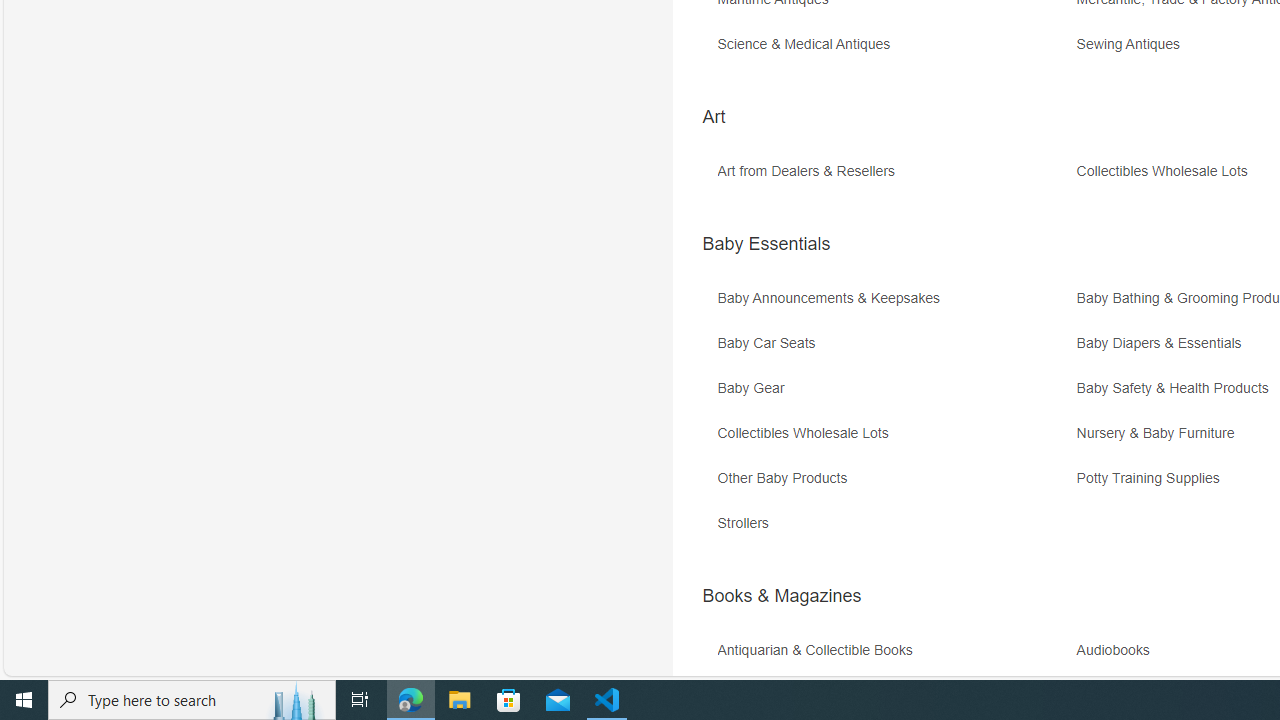 This screenshot has width=1280, height=720. I want to click on Collectibles Wholesale Lots, so click(807, 434).